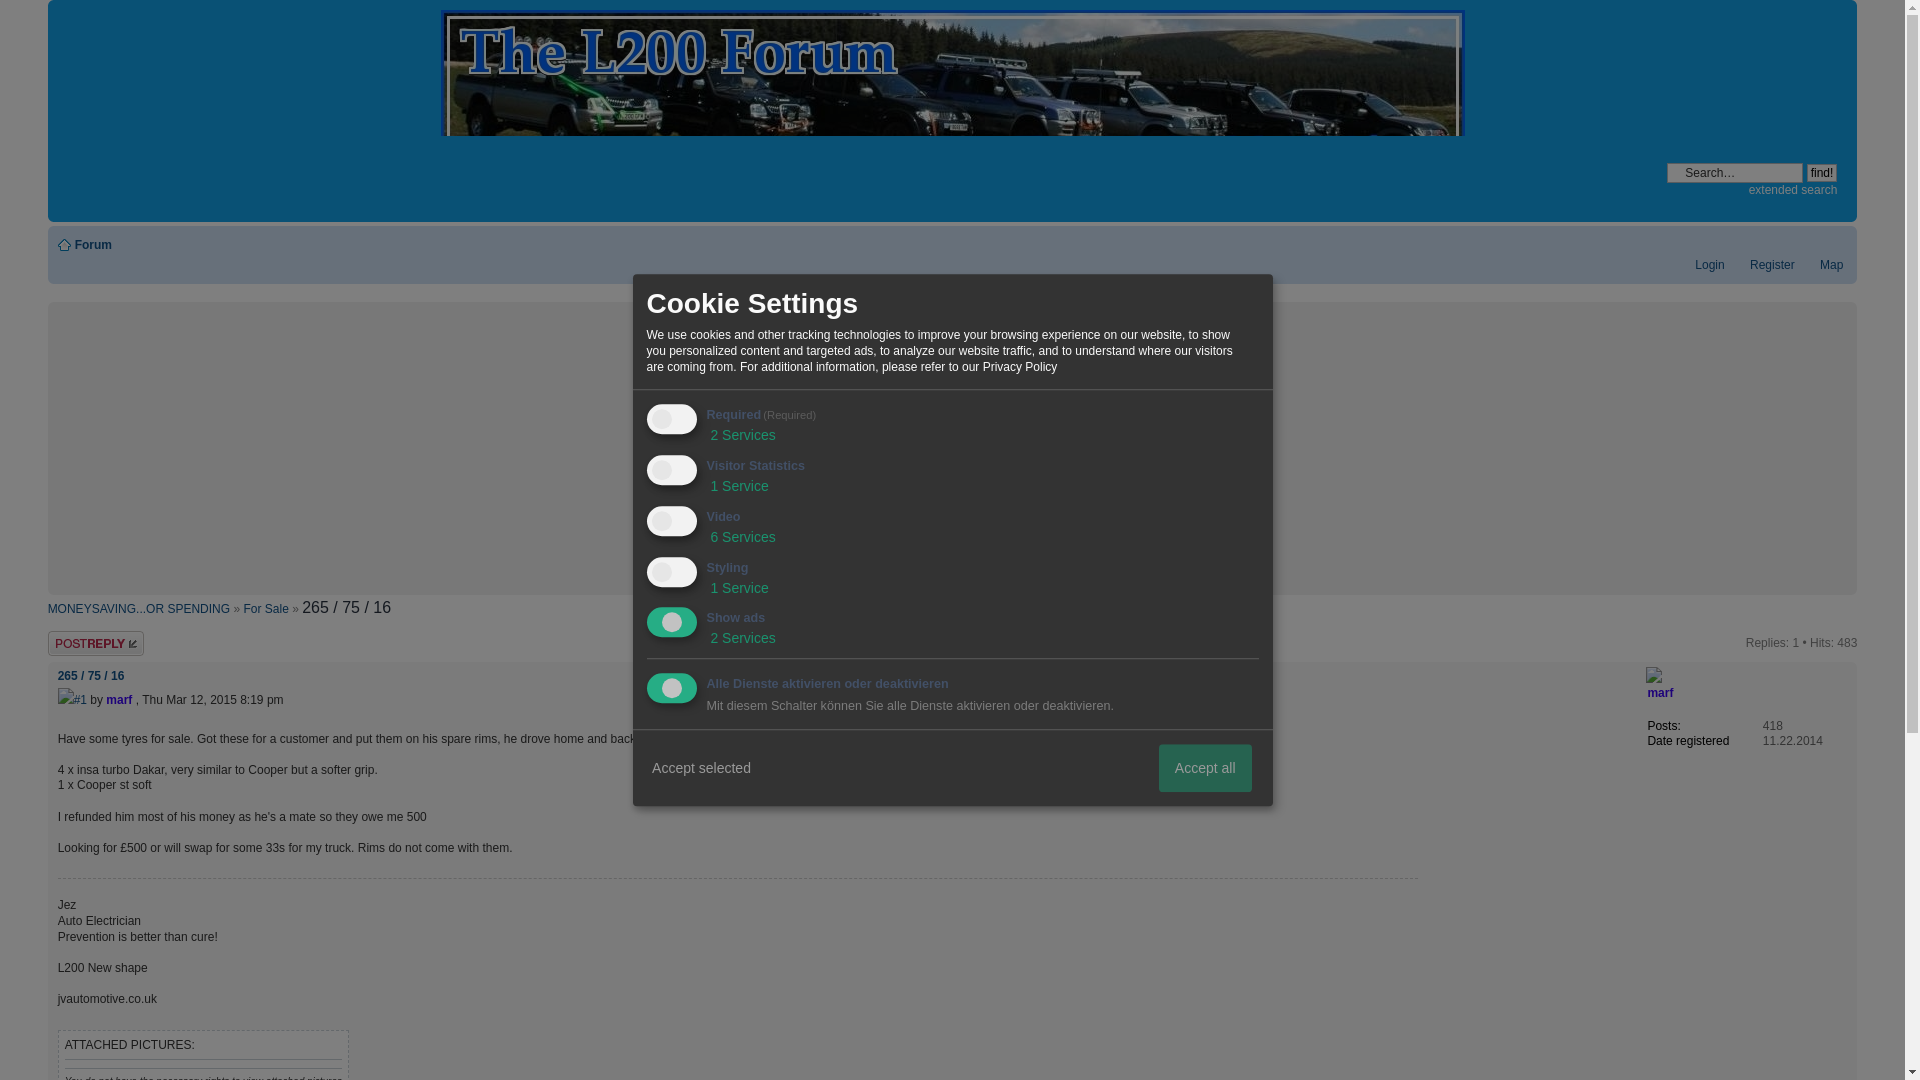  What do you see at coordinates (1700, 265) in the screenshot?
I see `Login` at bounding box center [1700, 265].